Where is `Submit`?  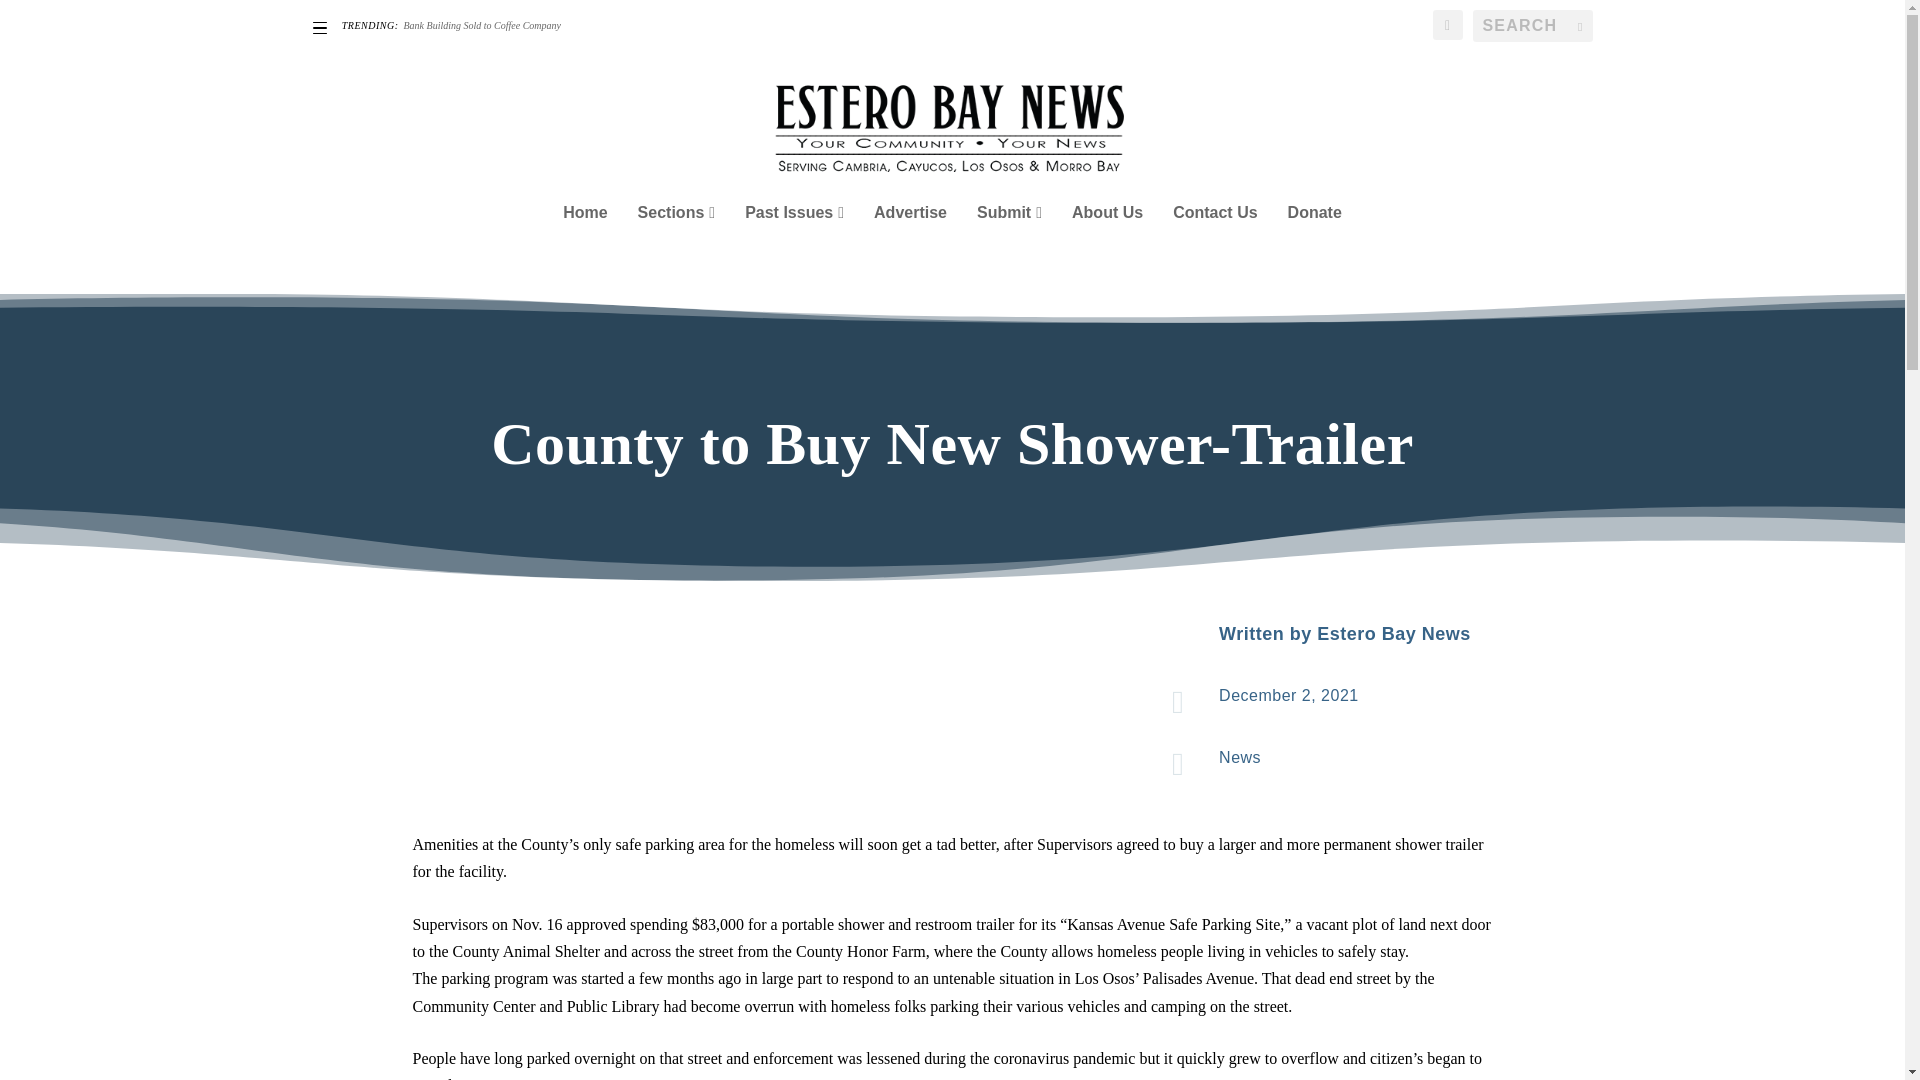 Submit is located at coordinates (1010, 240).